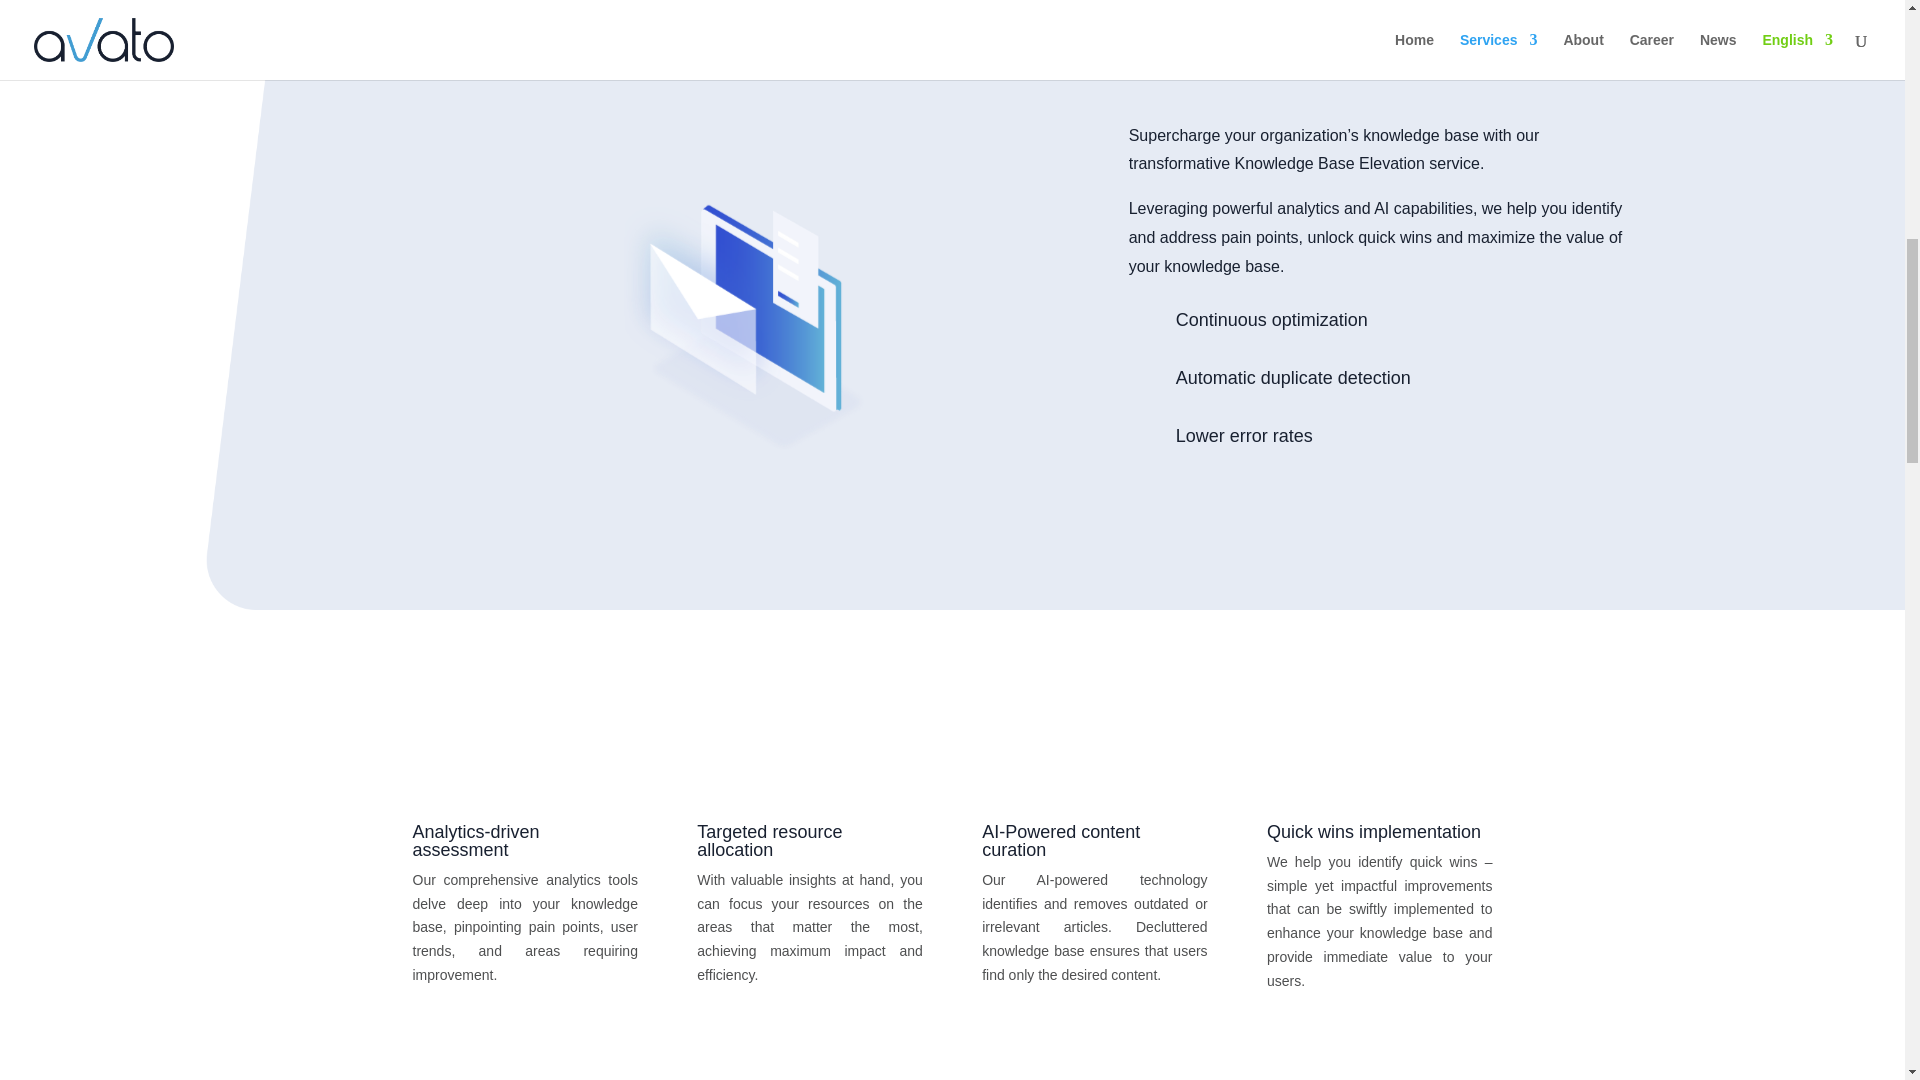  I want to click on Use Cases, so click(814, 380).